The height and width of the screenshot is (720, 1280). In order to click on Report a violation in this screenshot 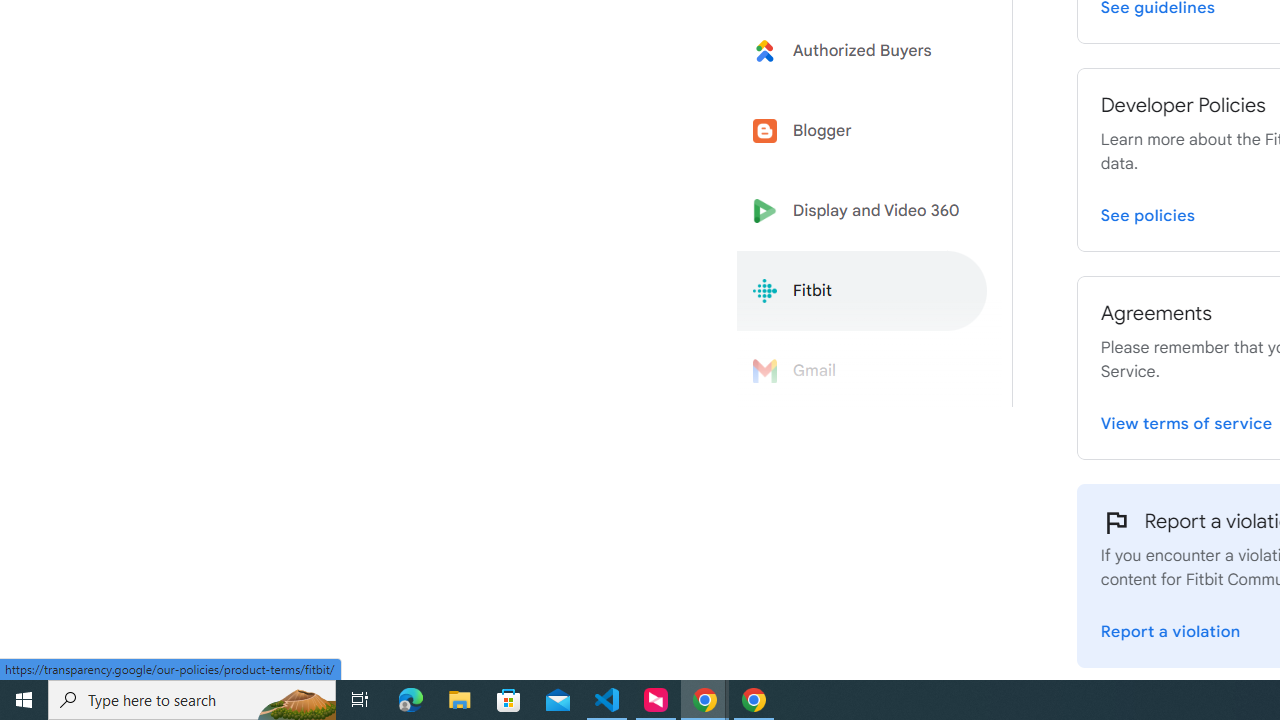, I will do `click(1170, 628)`.